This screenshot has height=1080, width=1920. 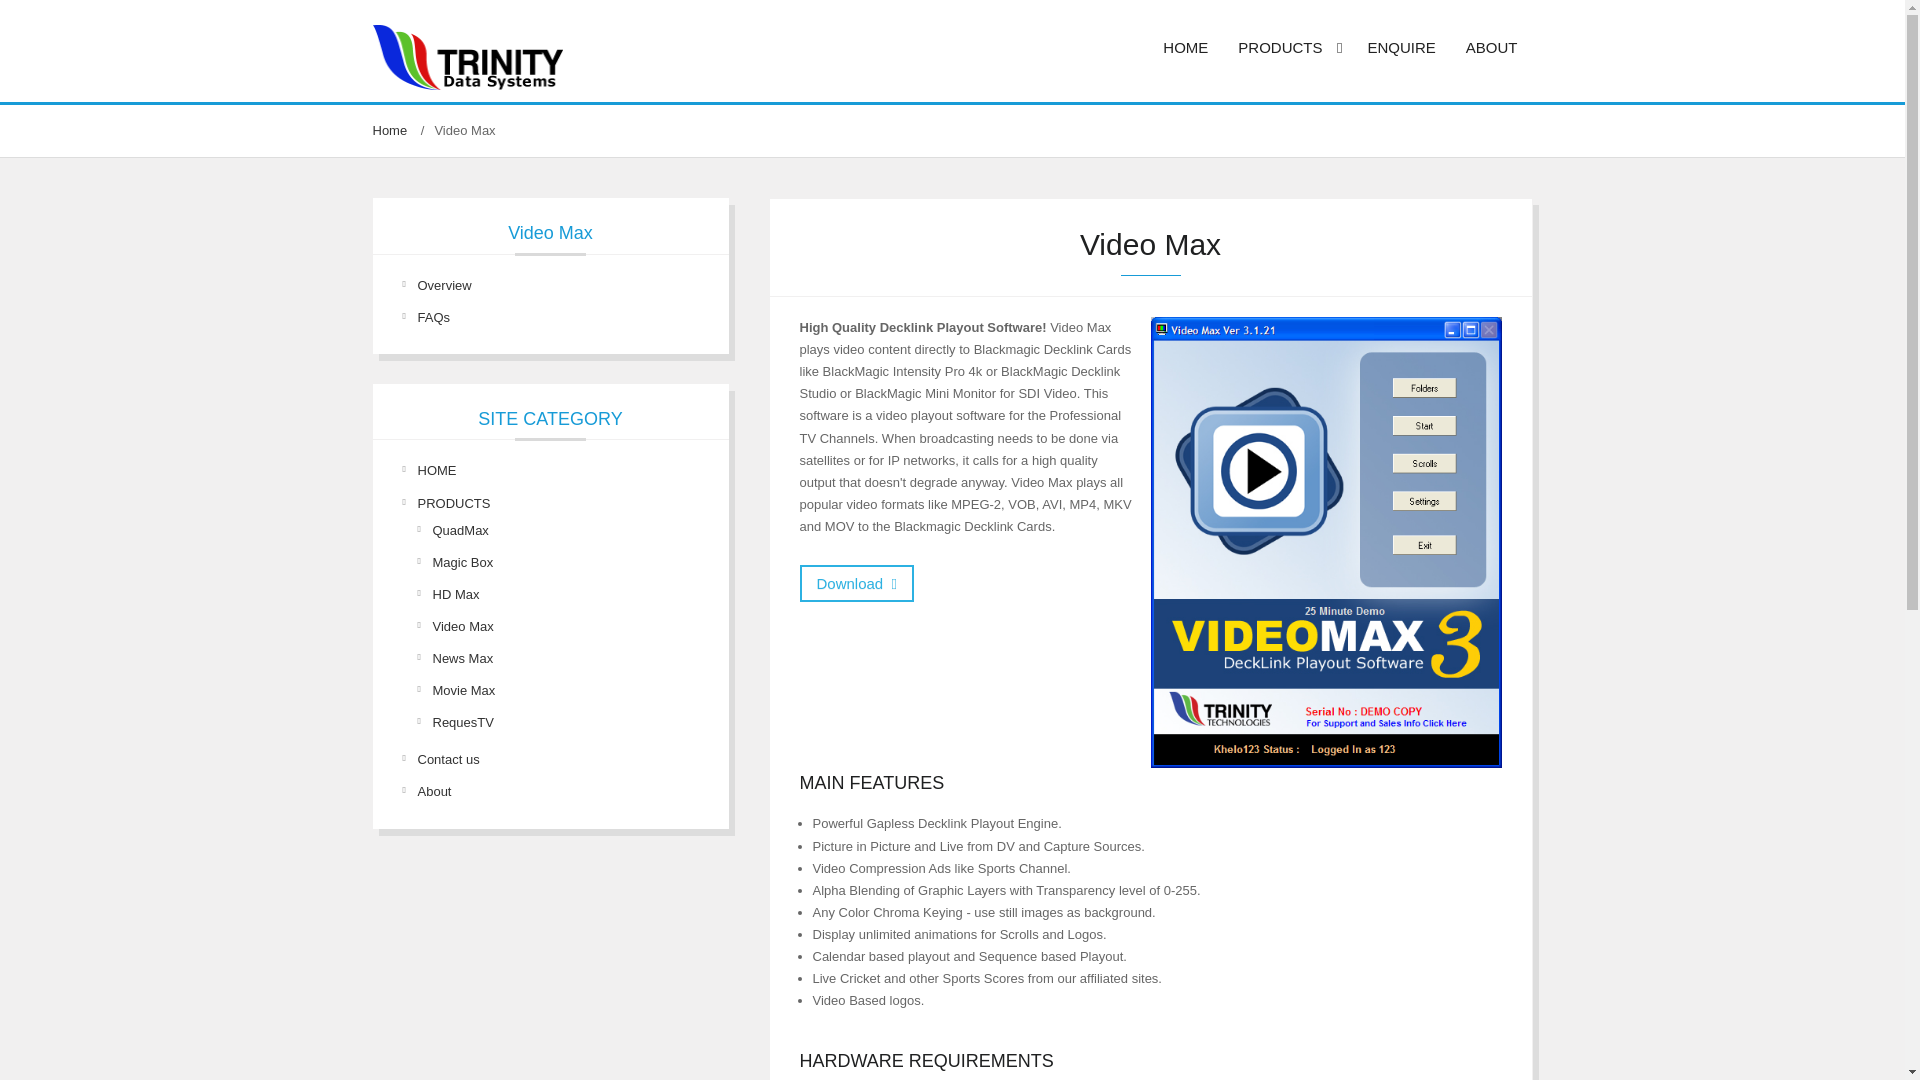 What do you see at coordinates (1492, 48) in the screenshot?
I see `ABOUT` at bounding box center [1492, 48].